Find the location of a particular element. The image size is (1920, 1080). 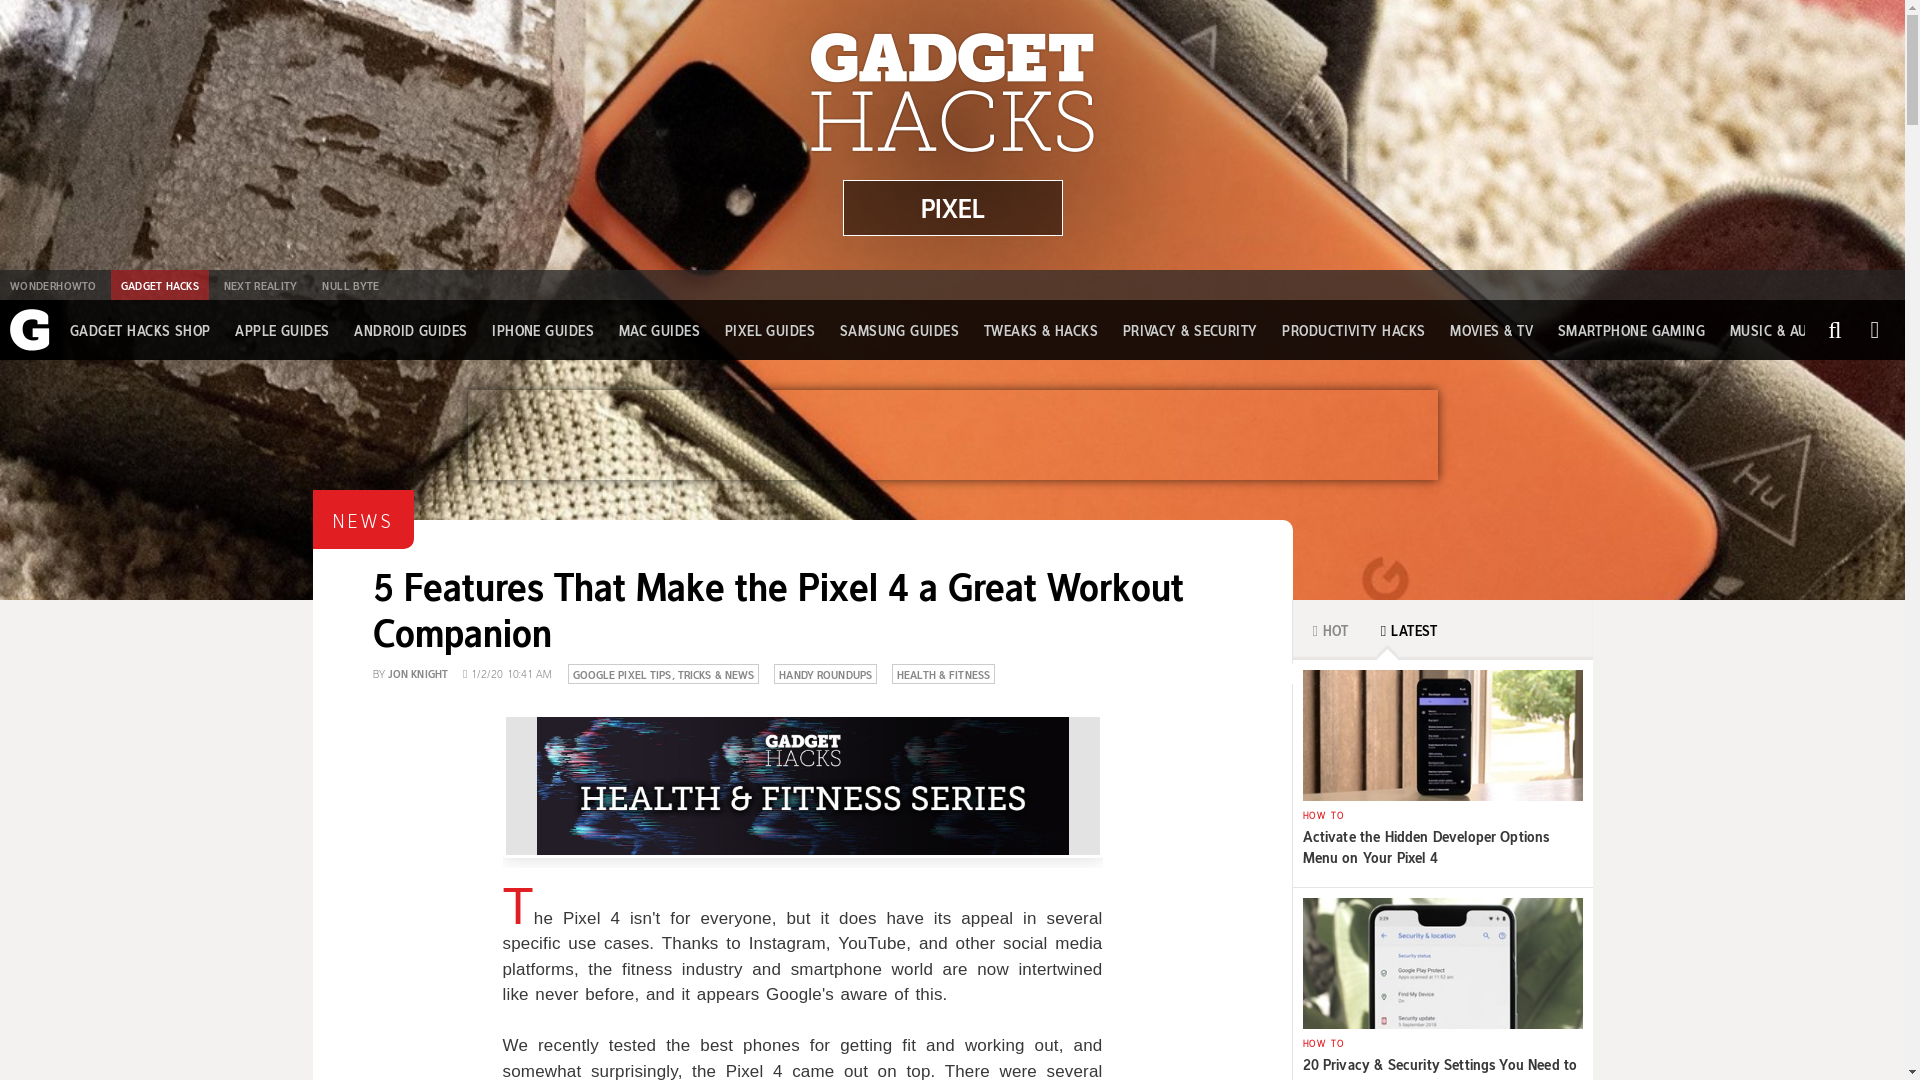

Pixel is located at coordinates (952, 208).